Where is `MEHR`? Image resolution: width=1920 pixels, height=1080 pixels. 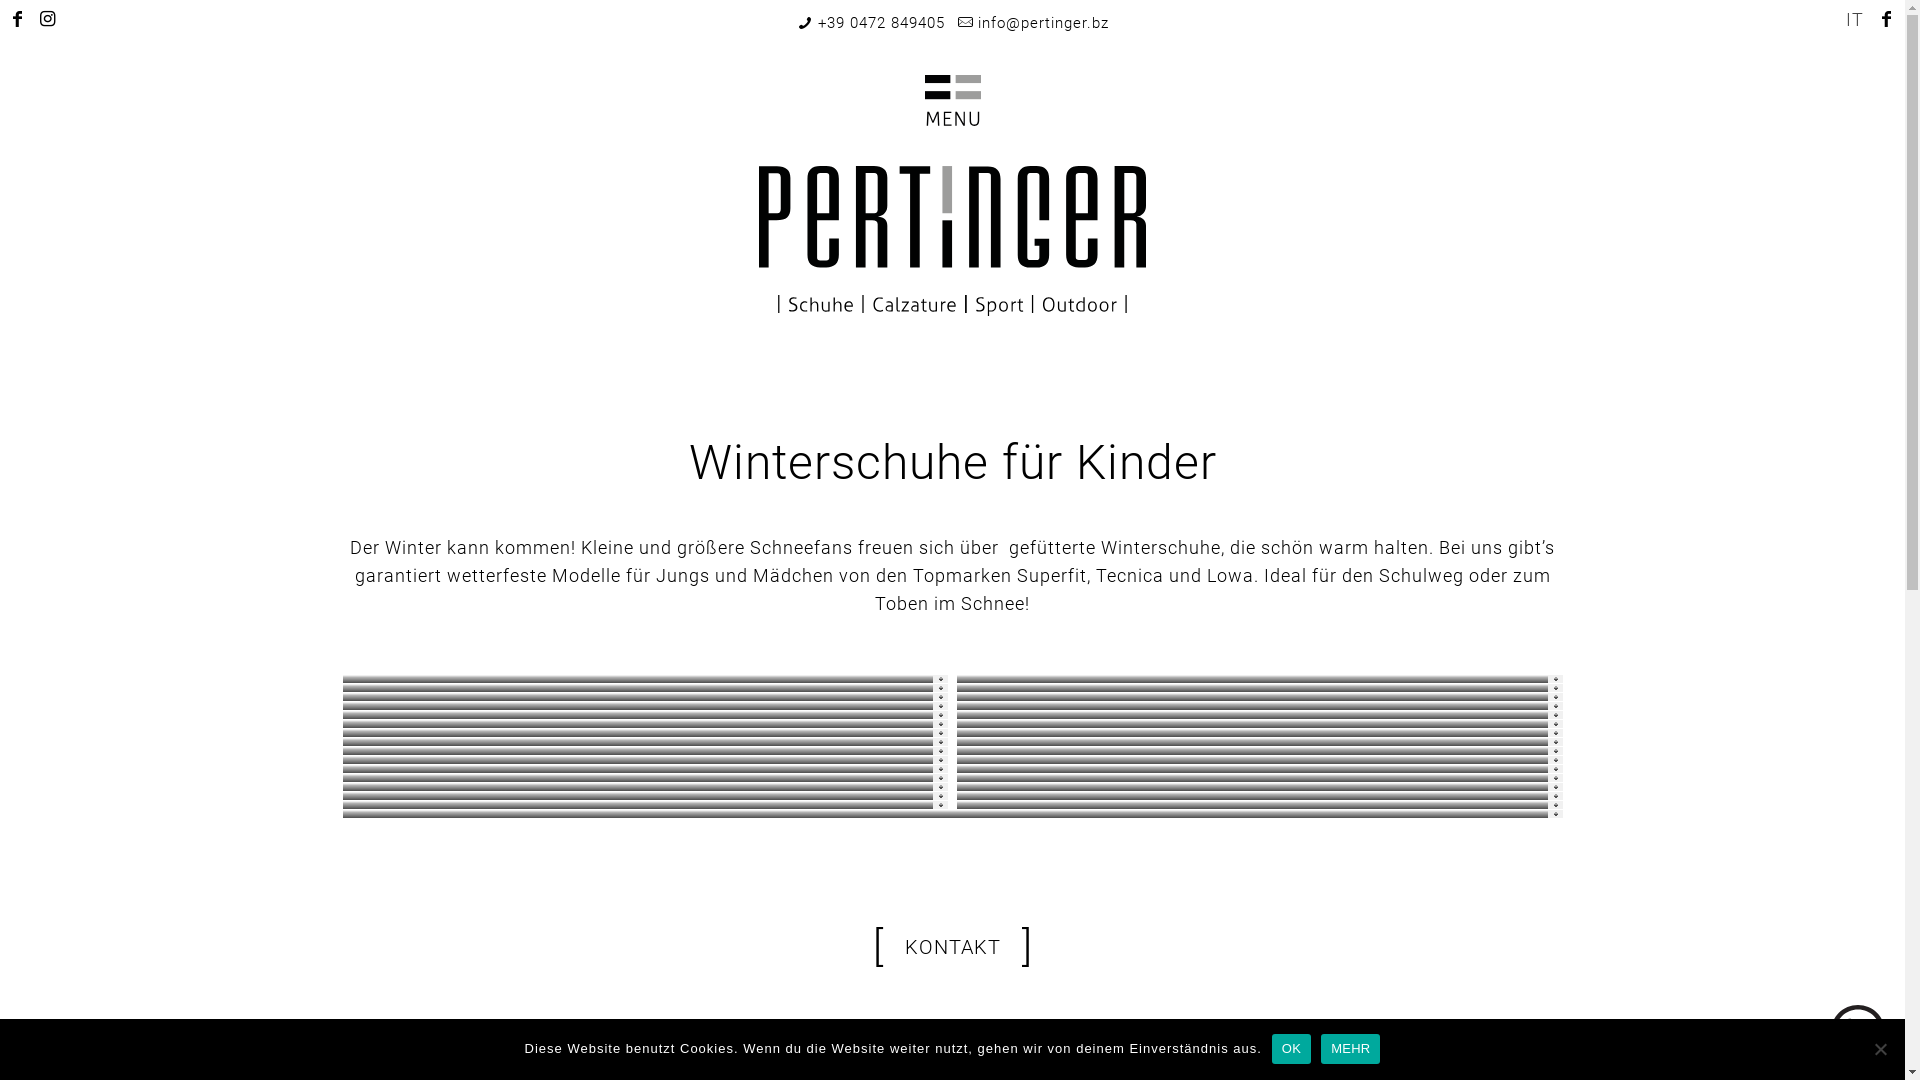
MEHR is located at coordinates (1350, 1049).